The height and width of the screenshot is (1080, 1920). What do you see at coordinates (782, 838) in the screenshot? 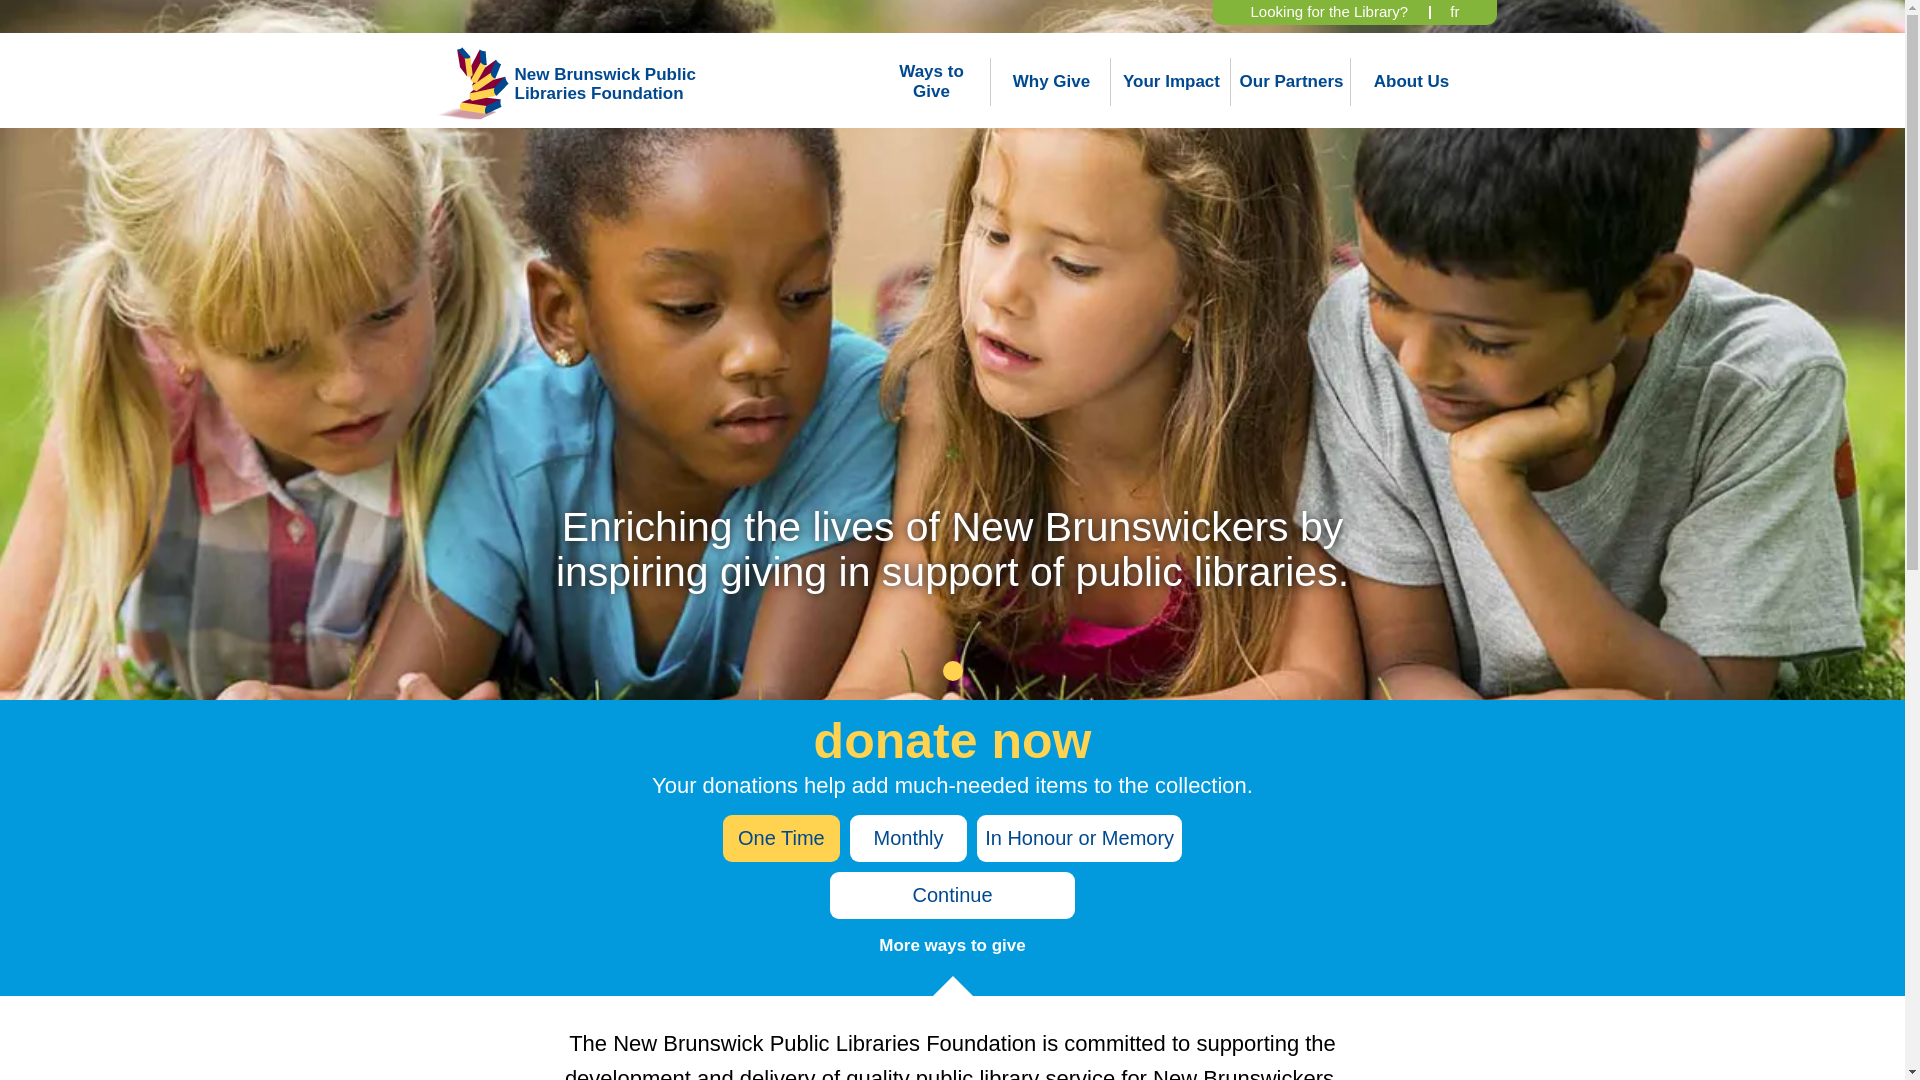
I see `One Time` at bounding box center [782, 838].